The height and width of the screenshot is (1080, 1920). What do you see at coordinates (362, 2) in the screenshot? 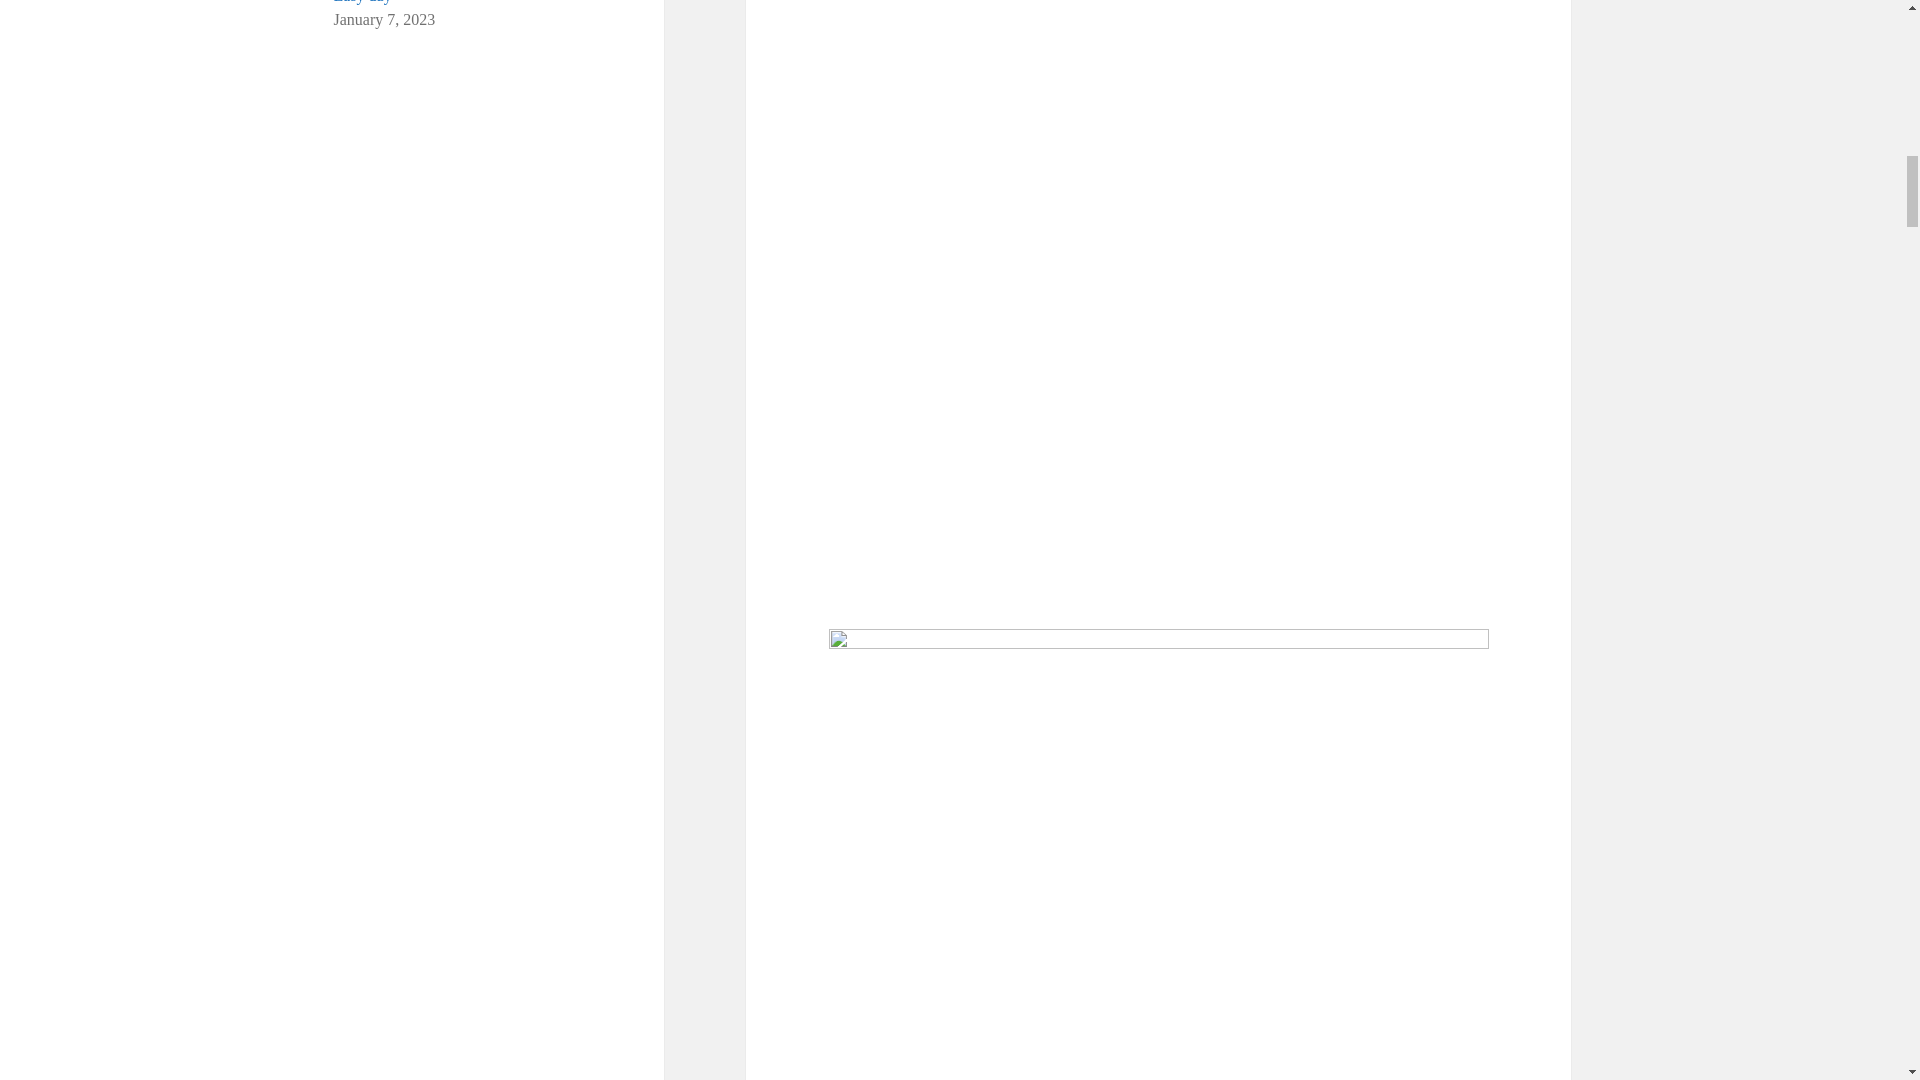
I see `Easy day` at bounding box center [362, 2].